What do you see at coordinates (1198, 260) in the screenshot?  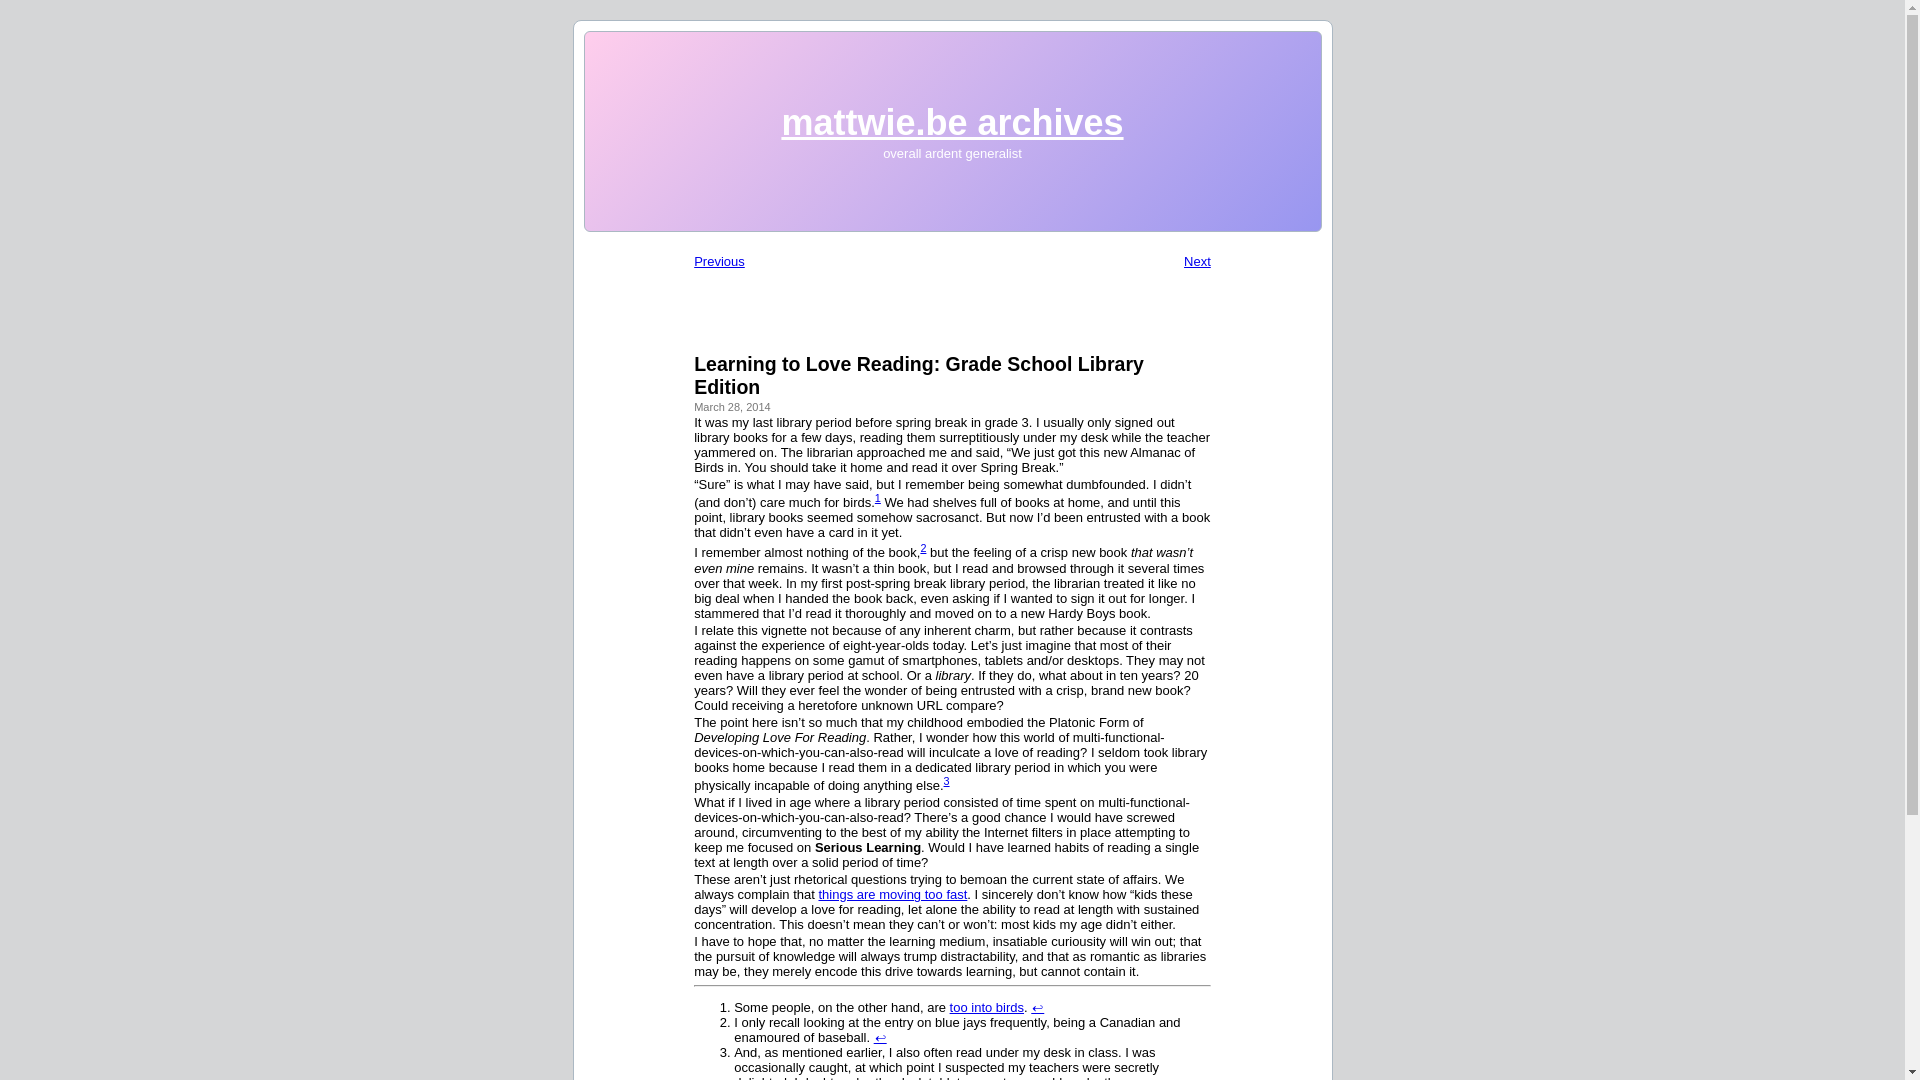 I see `Next` at bounding box center [1198, 260].